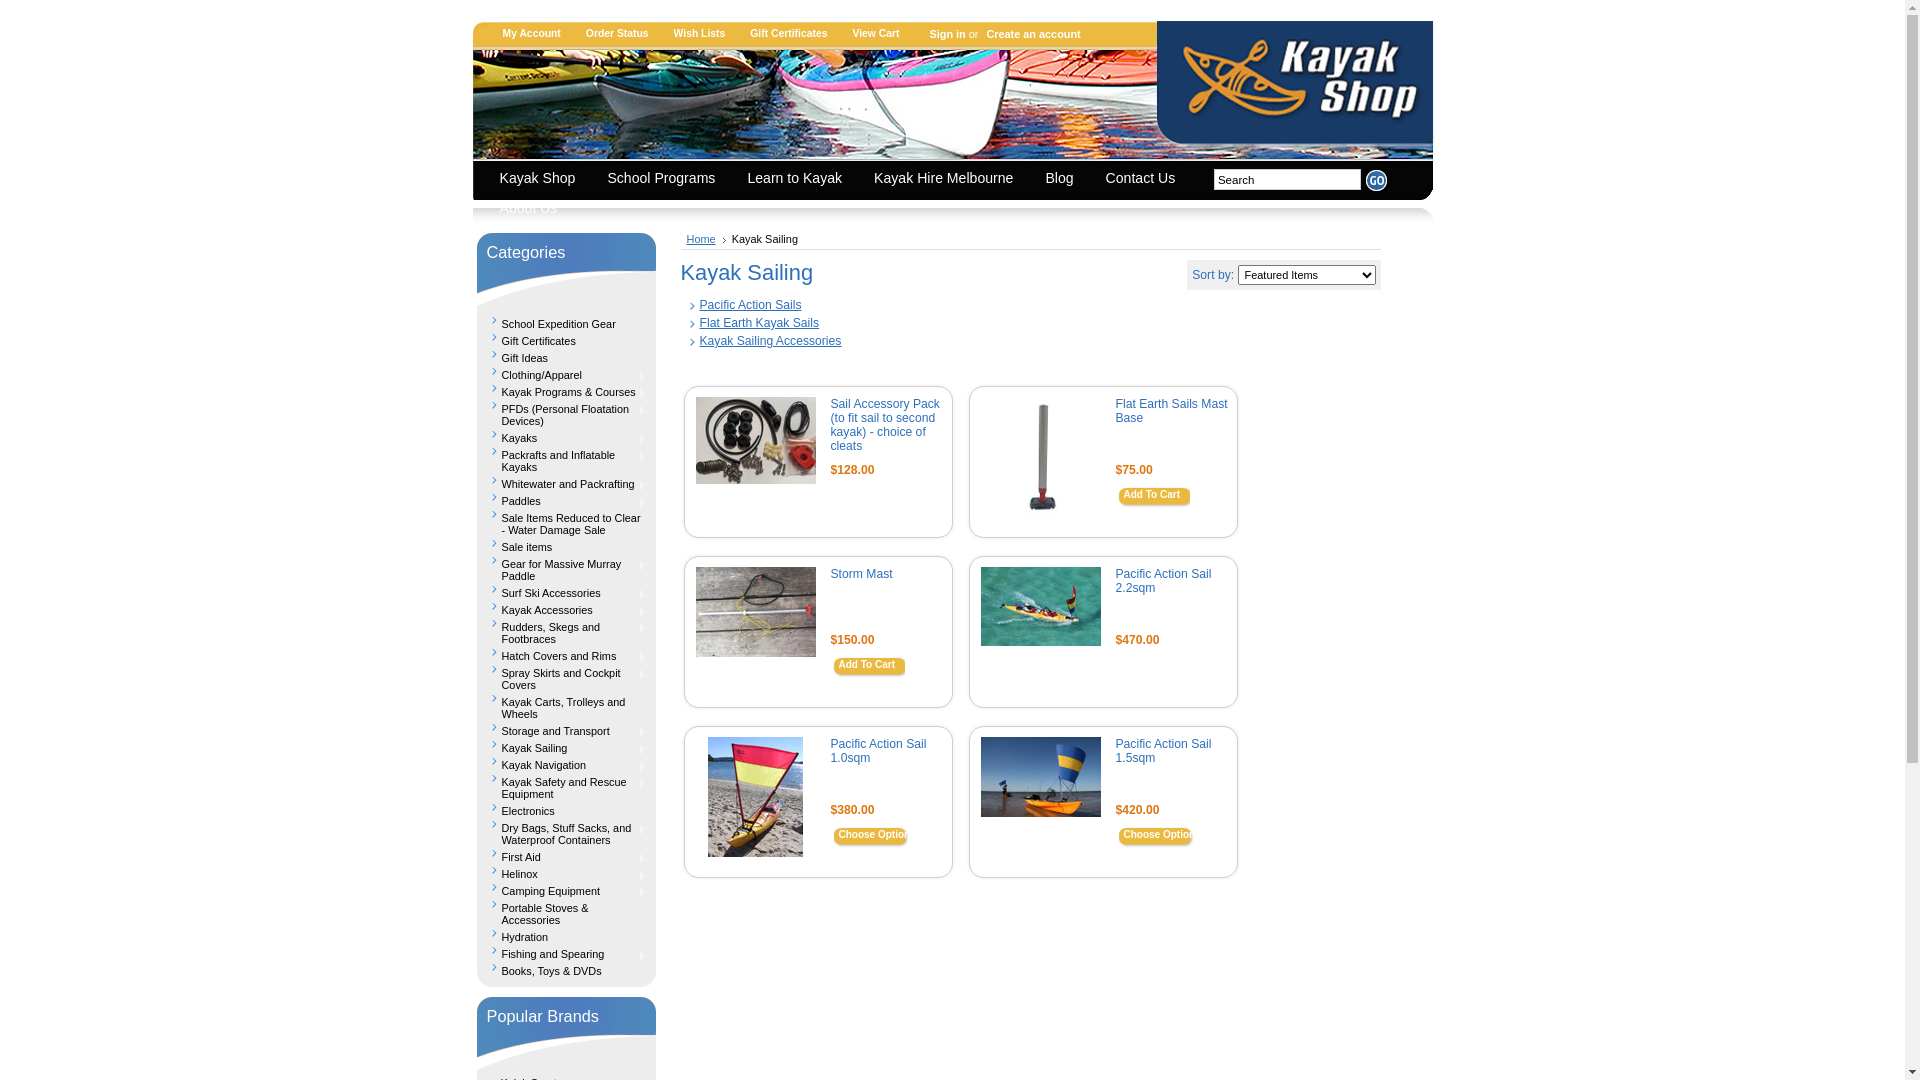  Describe the element at coordinates (800, 180) in the screenshot. I see `Learn to Kayak` at that location.